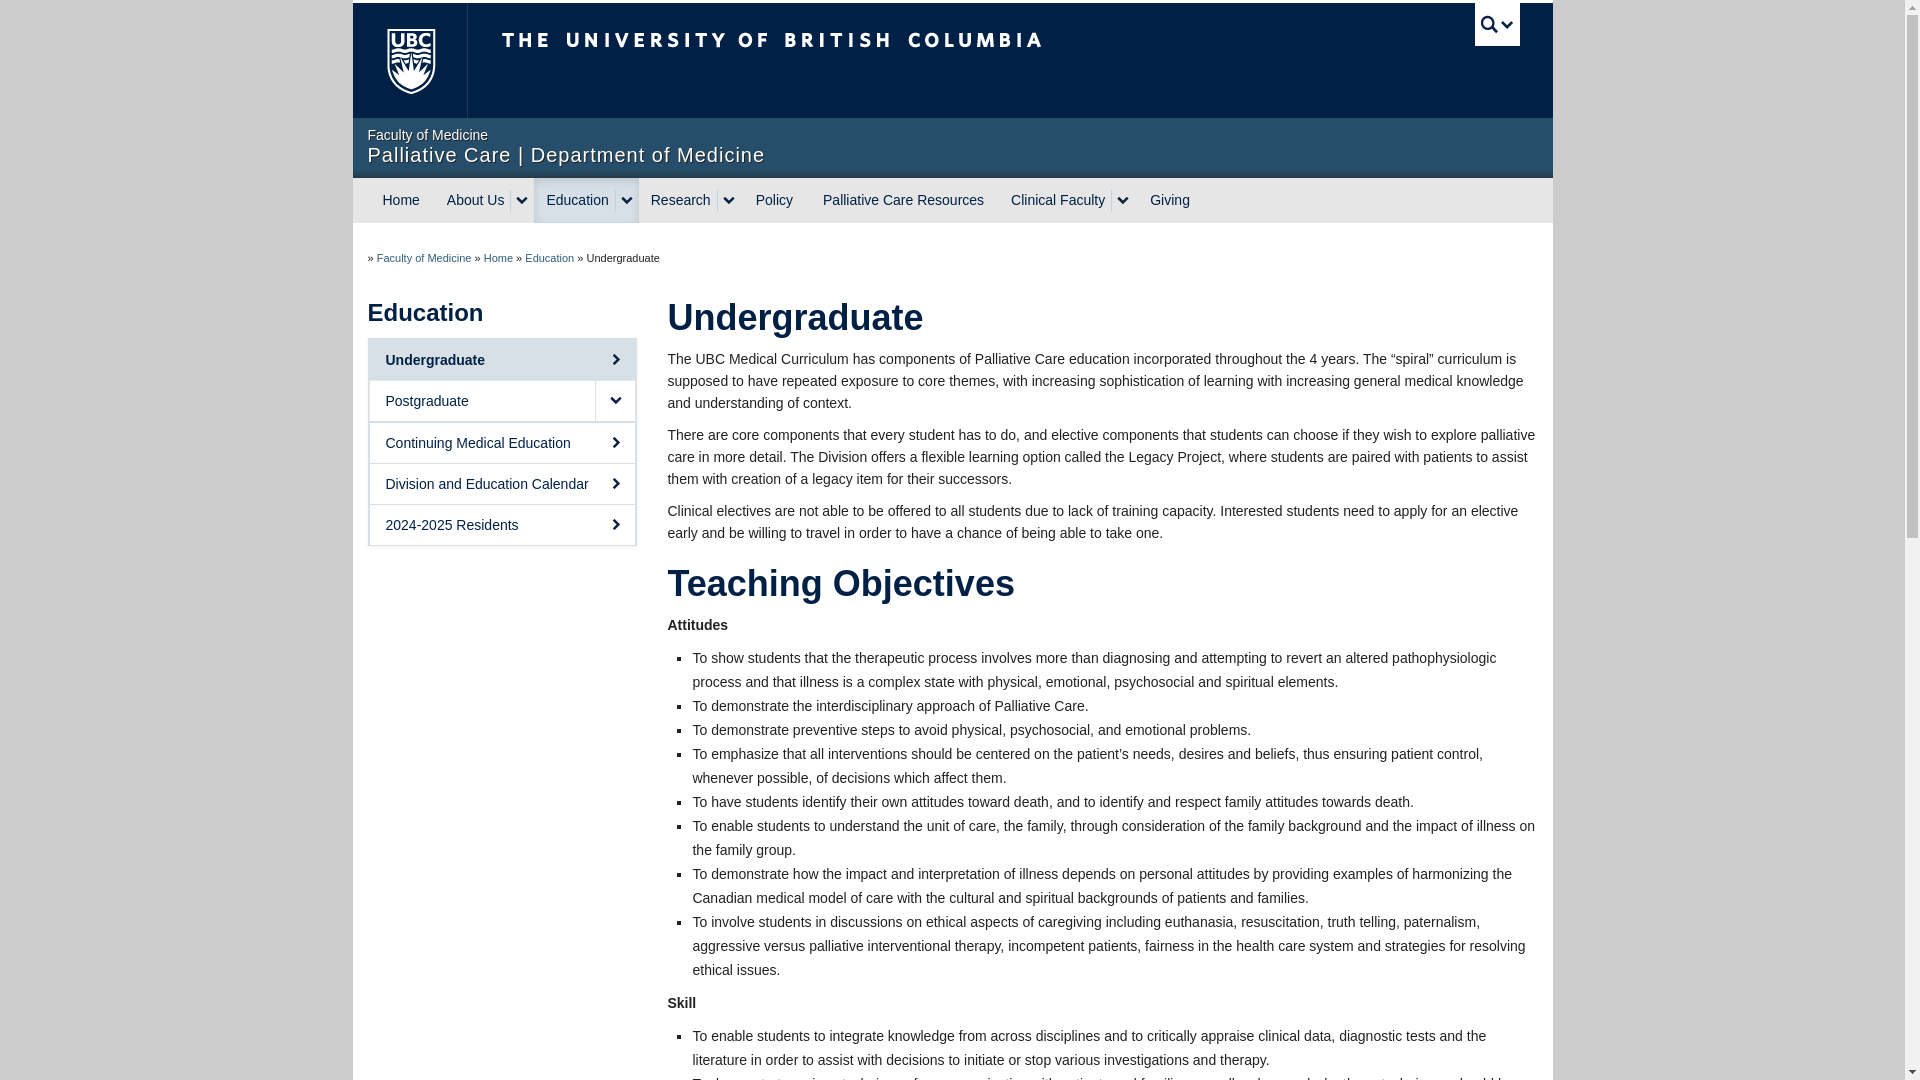 The width and height of the screenshot is (1920, 1080). Describe the element at coordinates (424, 257) in the screenshot. I see `Faculty of Medicine` at that location.